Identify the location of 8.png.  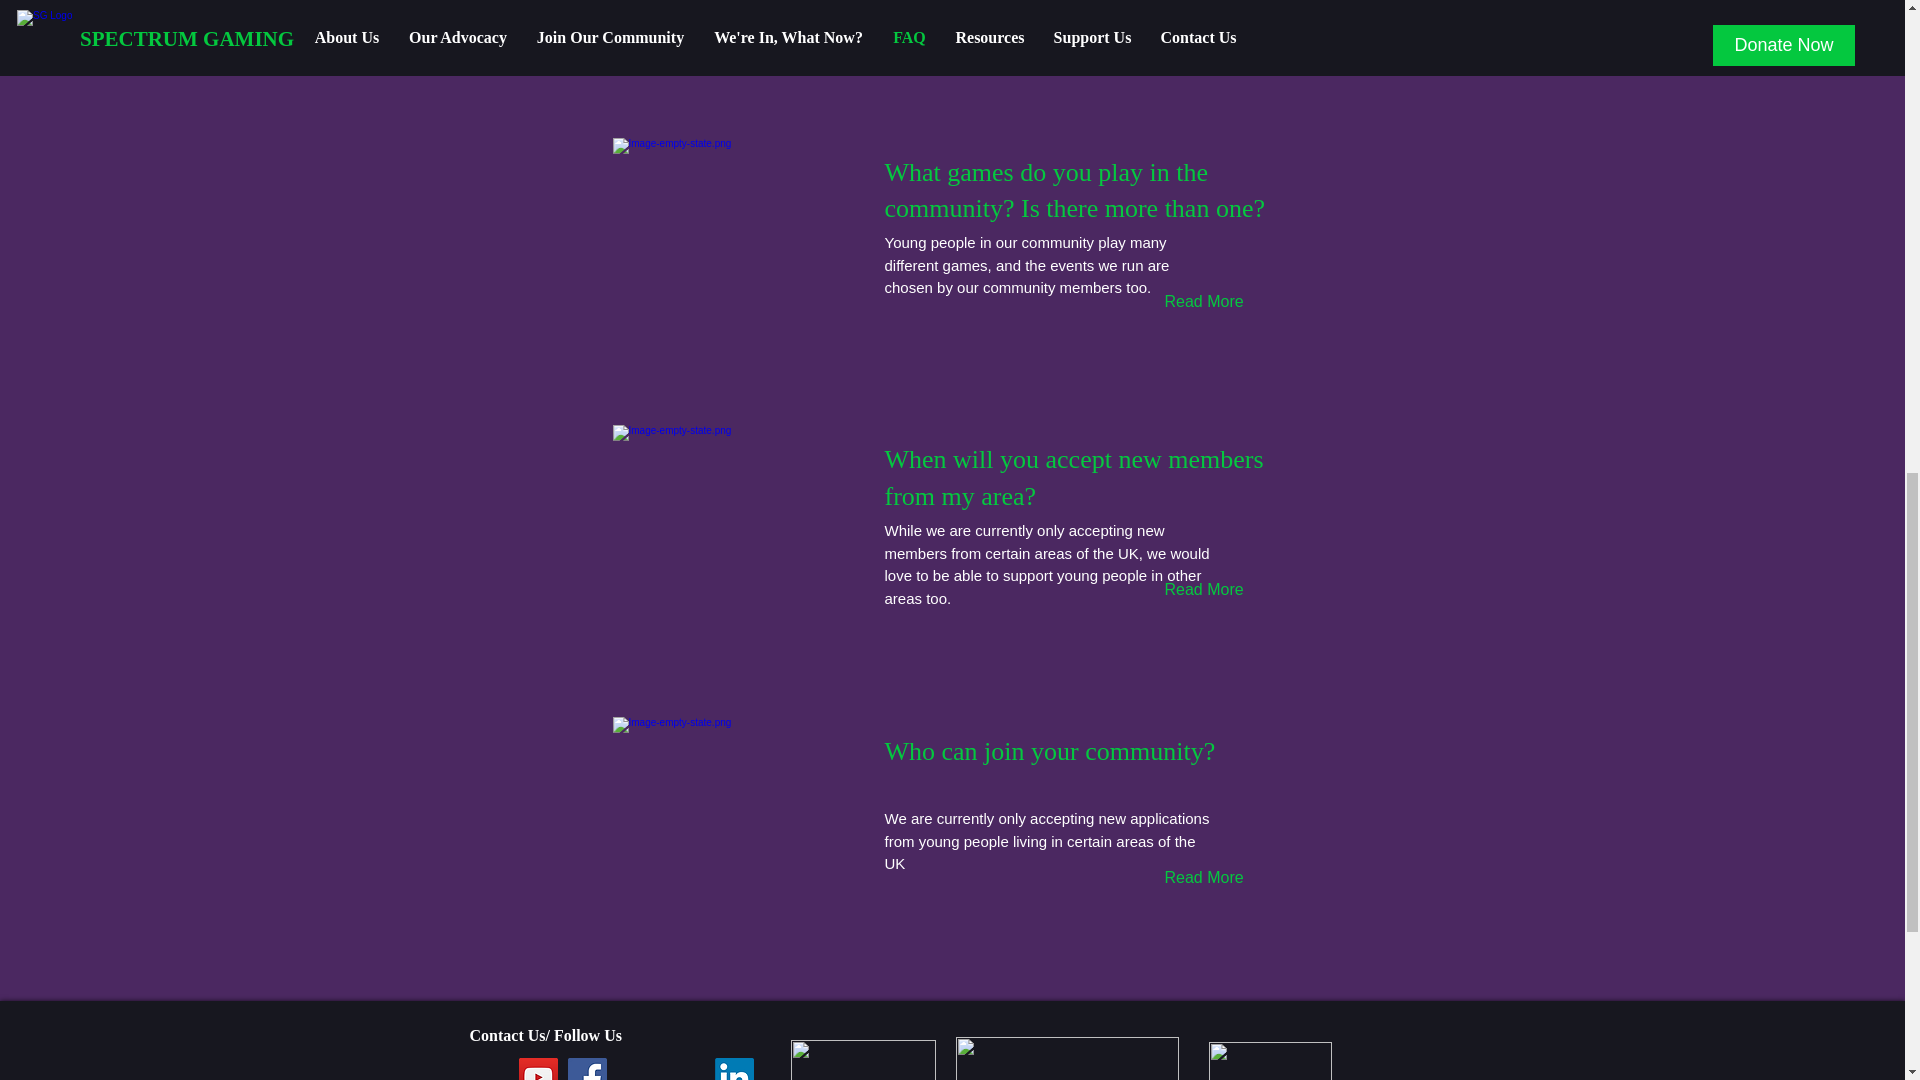
(740, 526).